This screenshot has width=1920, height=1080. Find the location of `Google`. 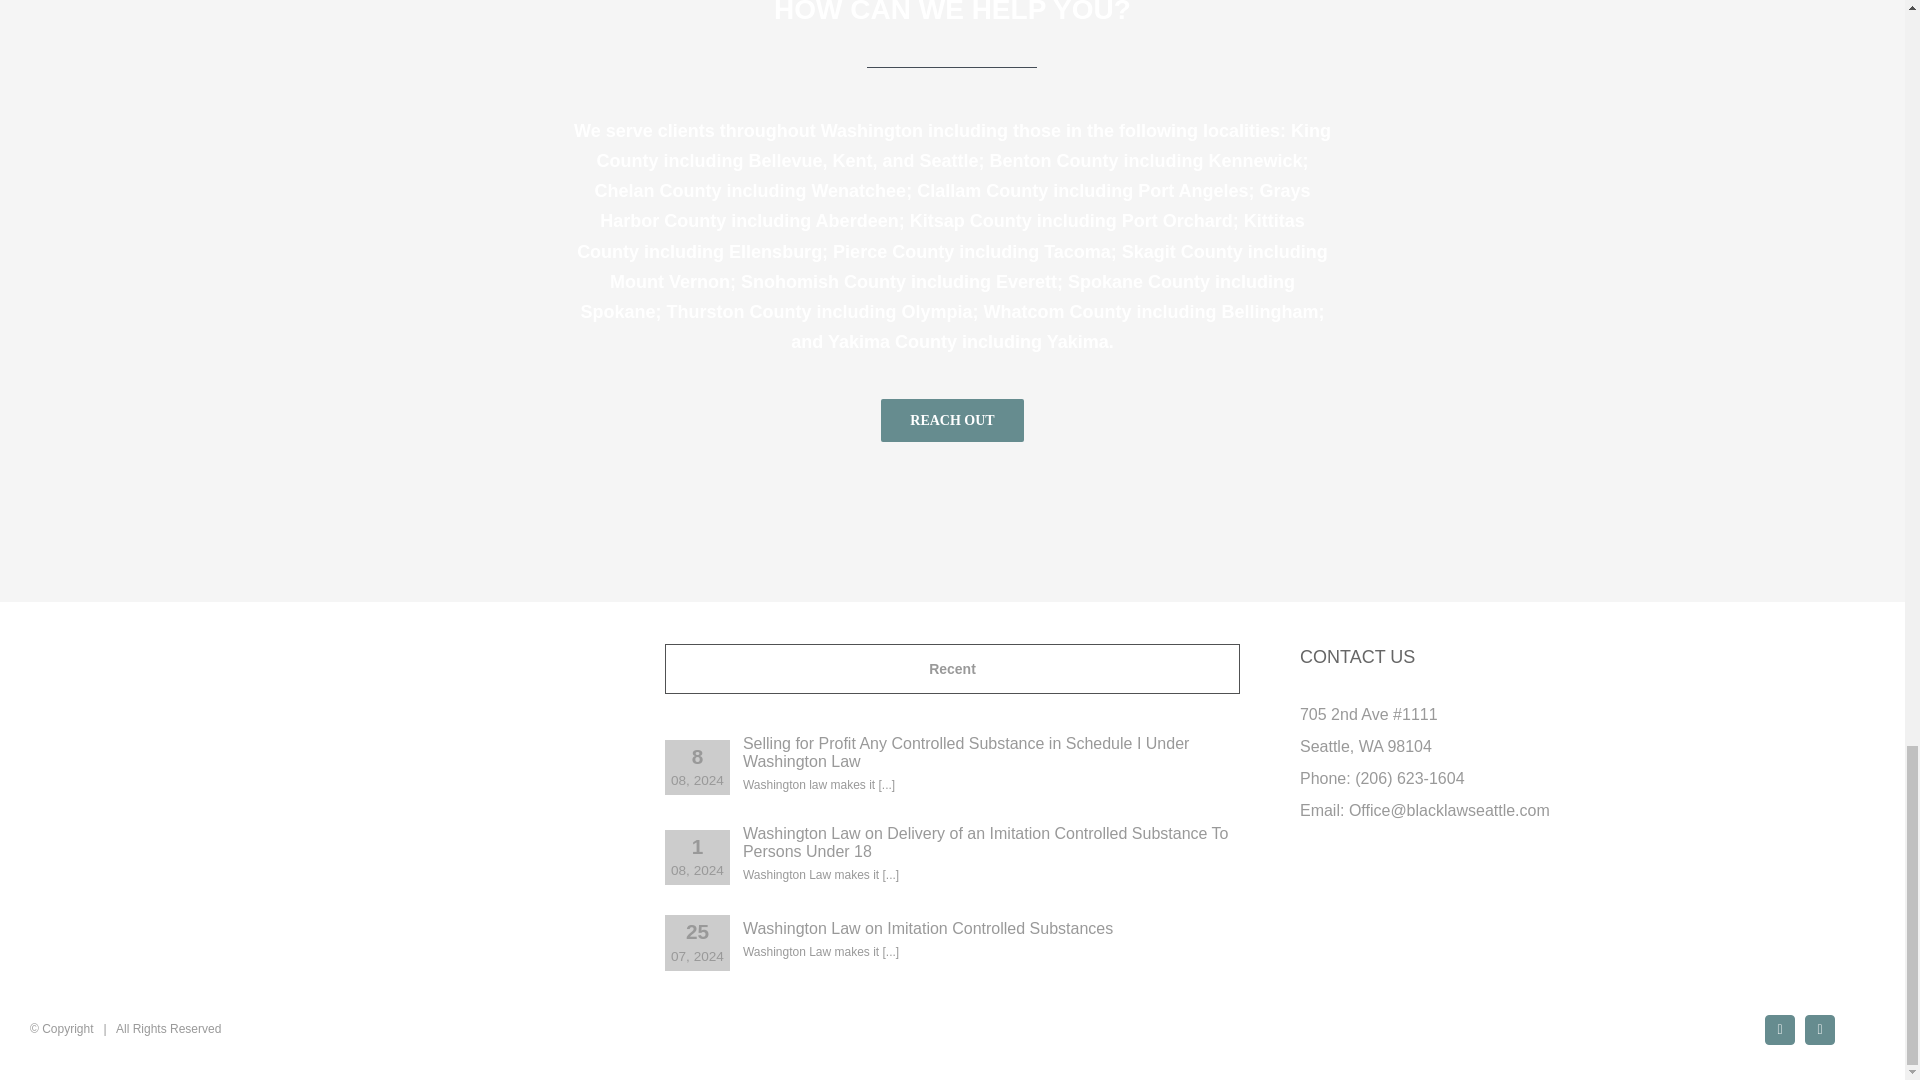

Google is located at coordinates (1860, 1019).